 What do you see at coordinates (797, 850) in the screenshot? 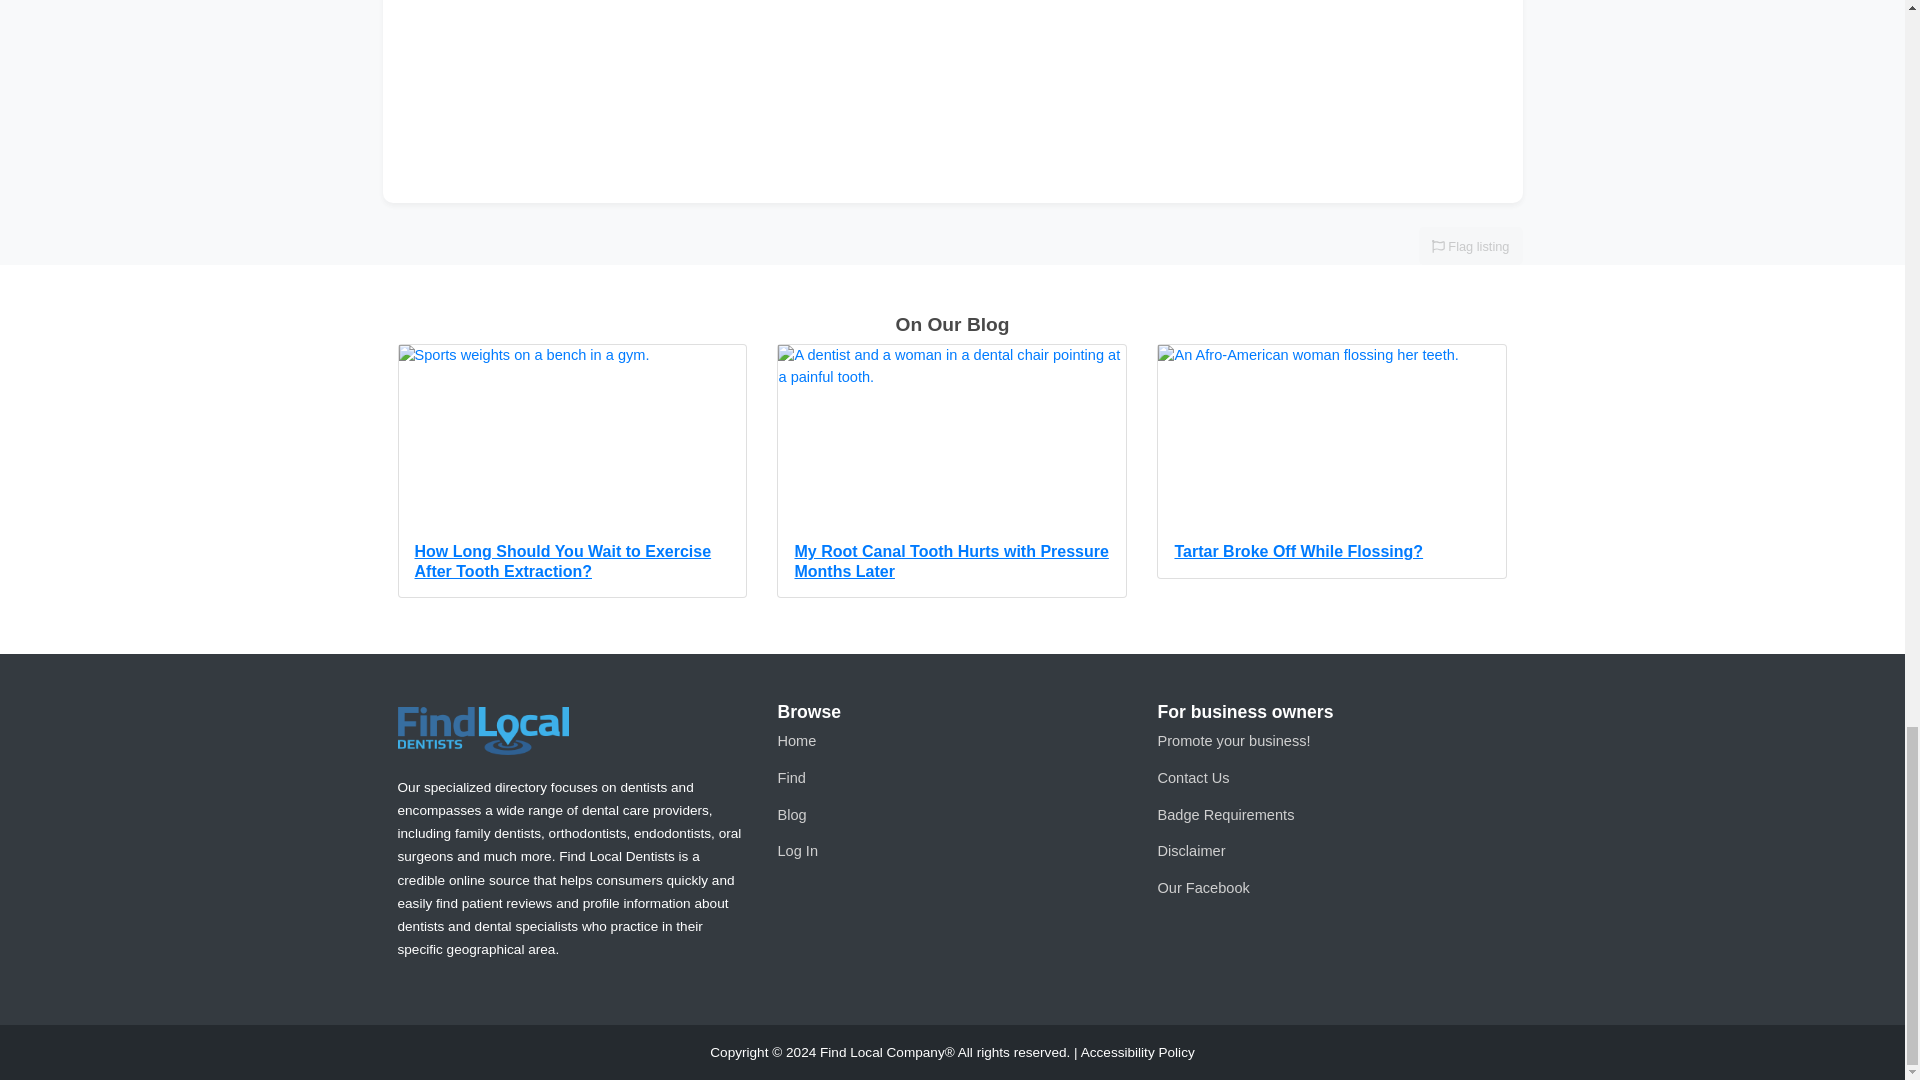
I see `Log In` at bounding box center [797, 850].